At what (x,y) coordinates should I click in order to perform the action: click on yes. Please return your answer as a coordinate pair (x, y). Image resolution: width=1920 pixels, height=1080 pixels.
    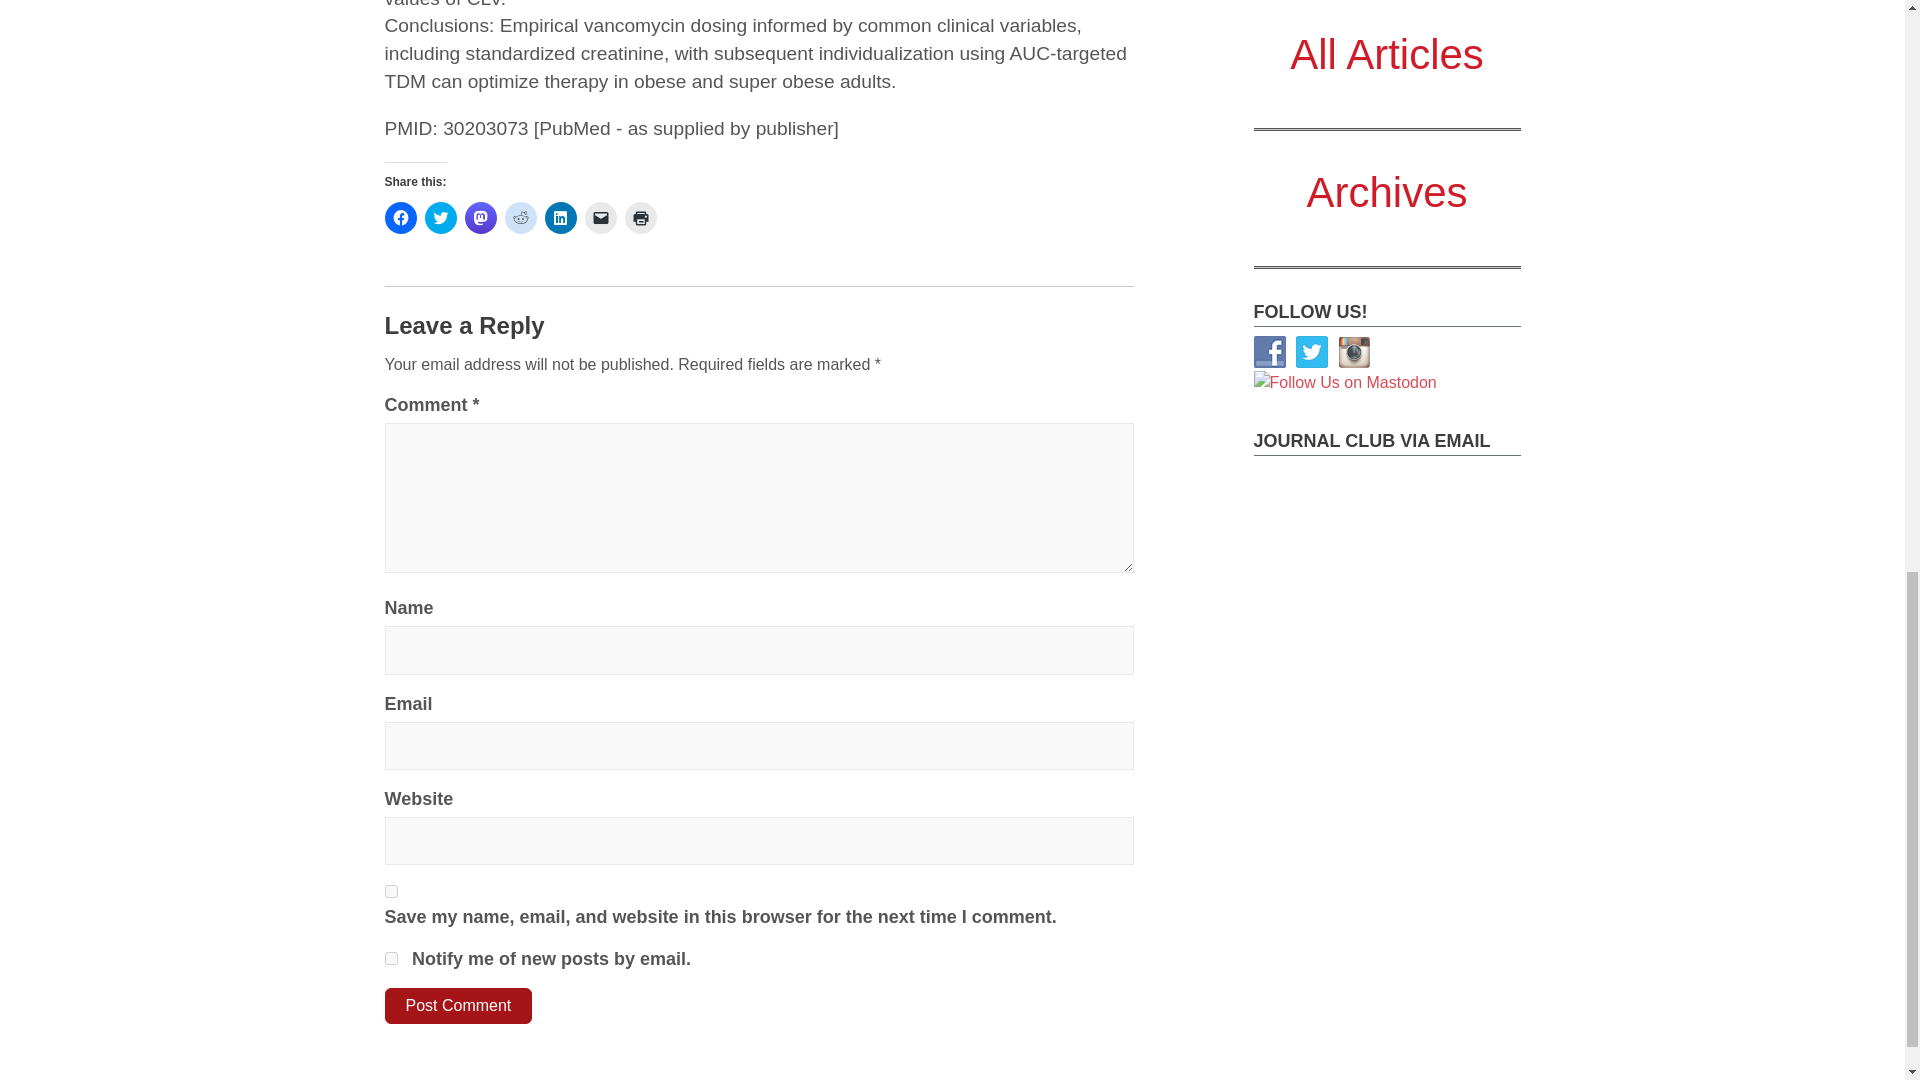
    Looking at the image, I should click on (390, 890).